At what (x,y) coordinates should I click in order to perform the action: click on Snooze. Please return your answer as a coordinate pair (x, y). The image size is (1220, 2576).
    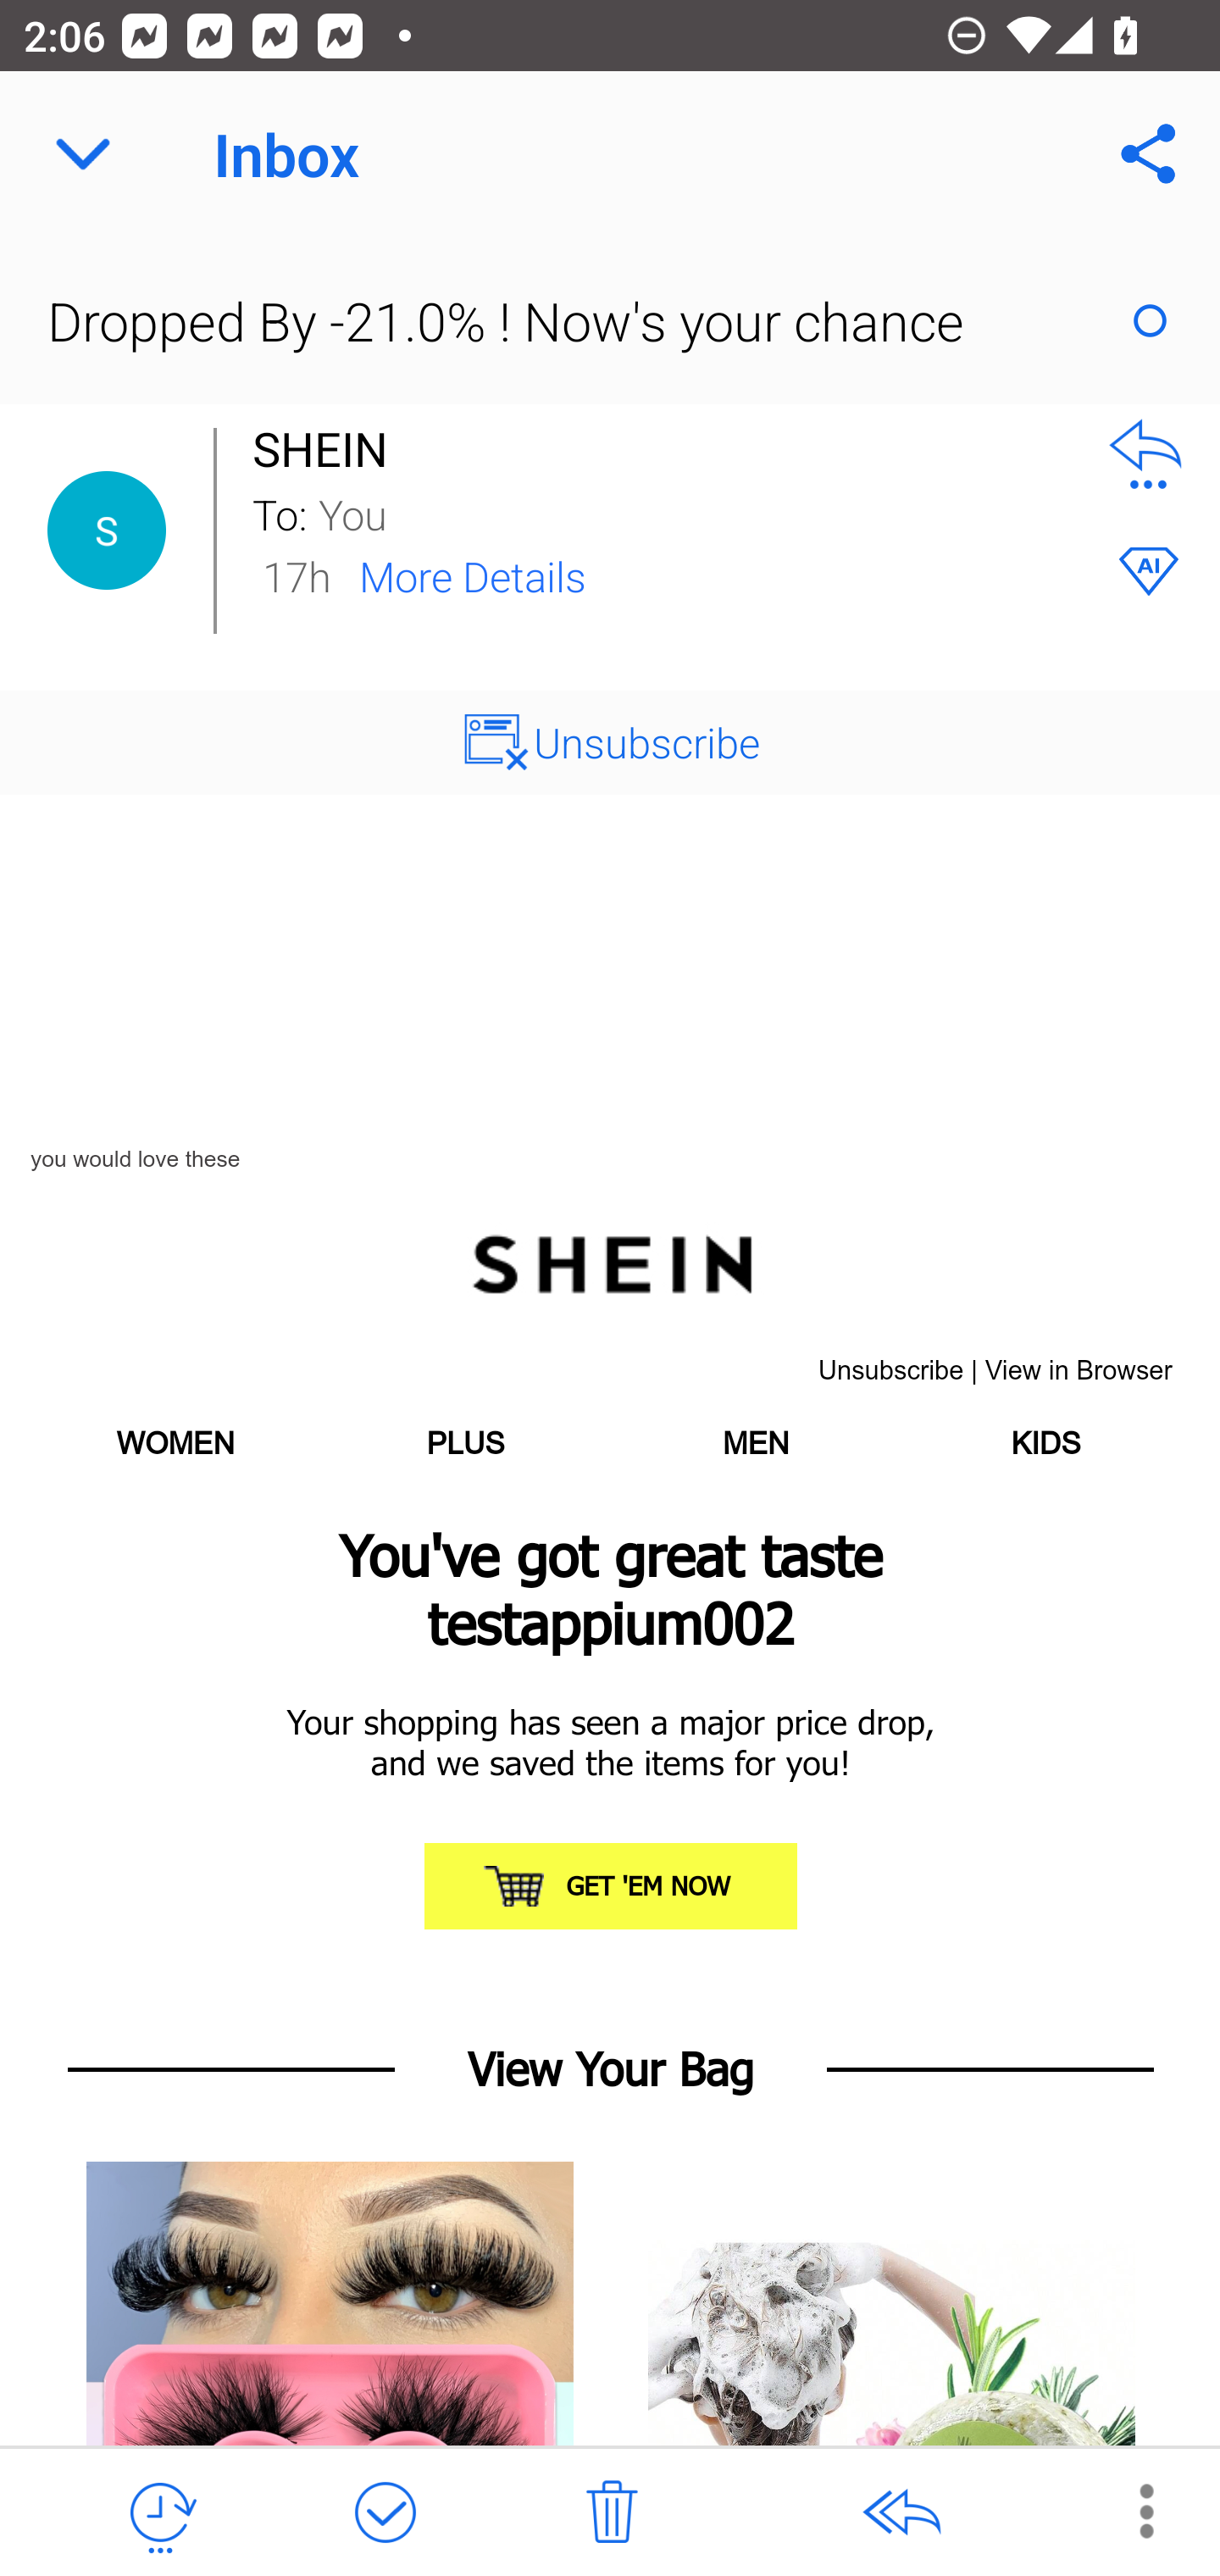
    Looking at the image, I should click on (160, 2513).